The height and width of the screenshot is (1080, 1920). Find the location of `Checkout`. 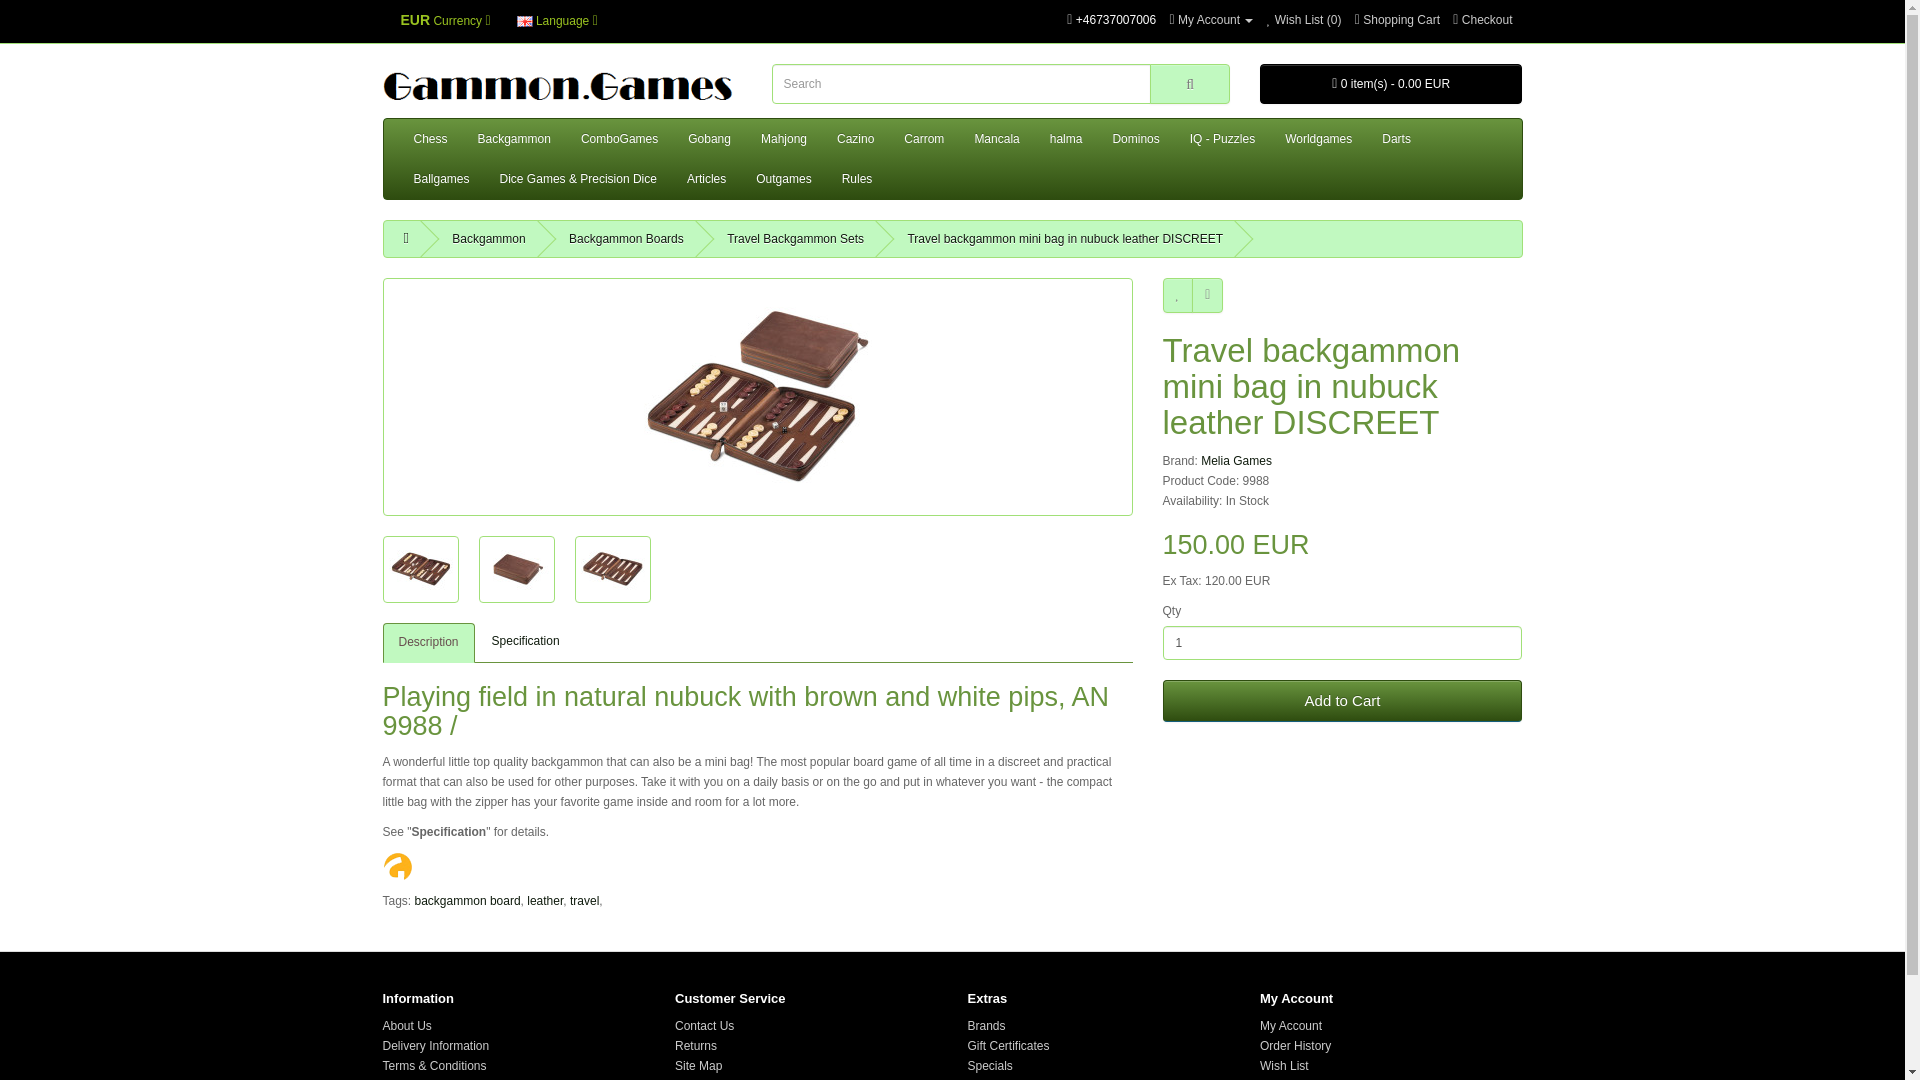

Checkout is located at coordinates (1482, 20).